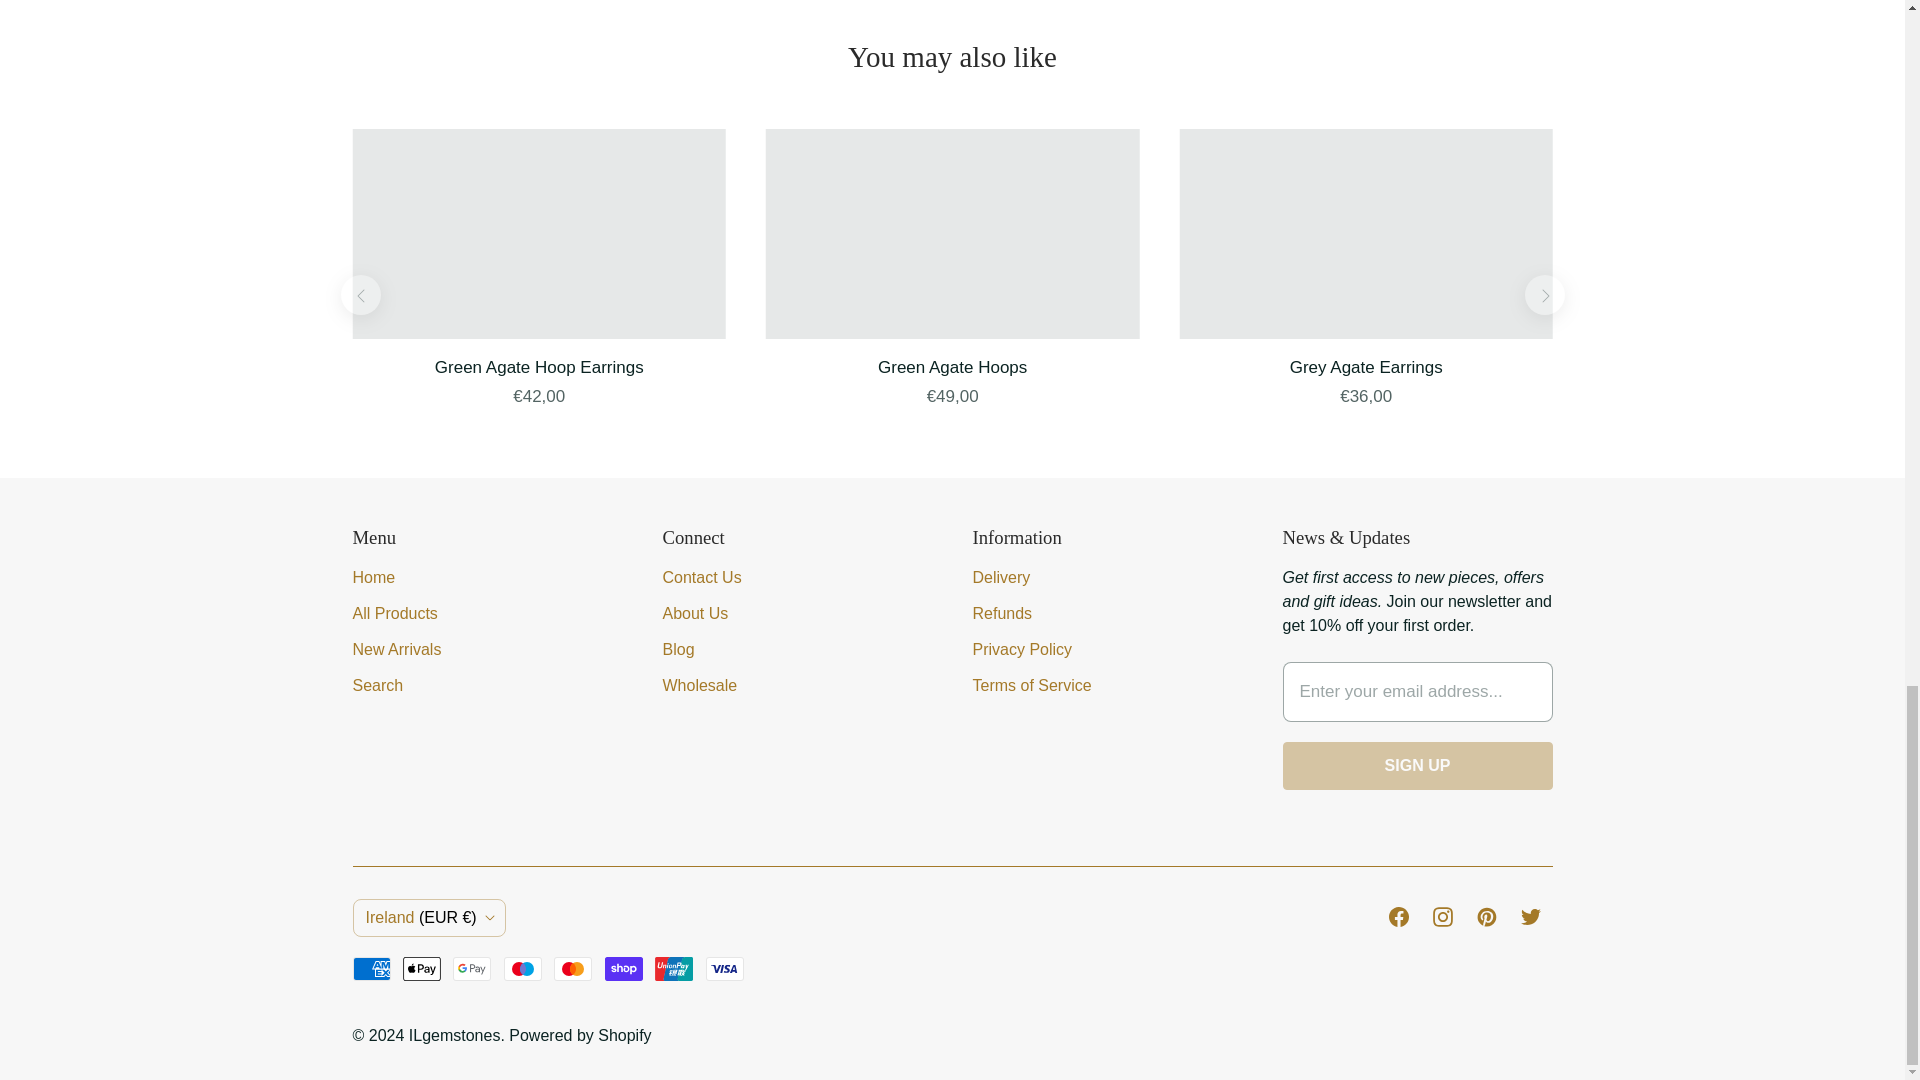 Image resolution: width=1920 pixels, height=1080 pixels. I want to click on Sign Up, so click(1416, 765).